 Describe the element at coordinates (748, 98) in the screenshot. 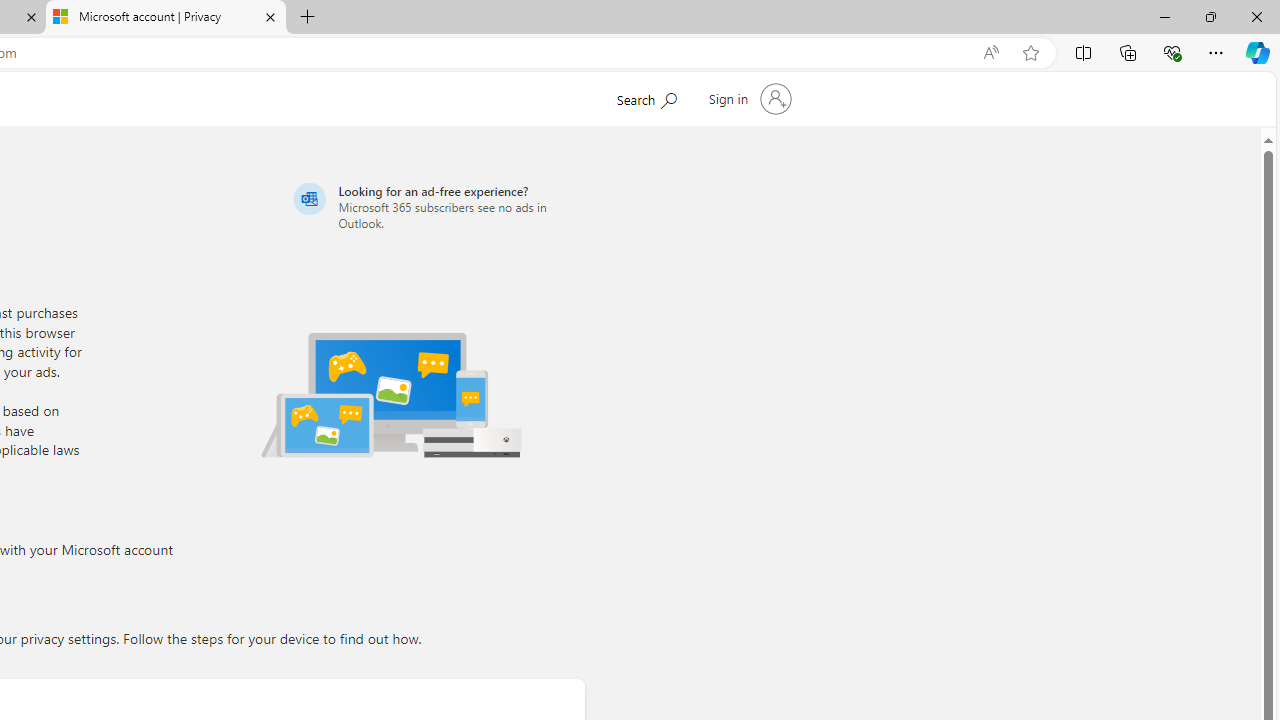

I see `Sign in to your account` at that location.